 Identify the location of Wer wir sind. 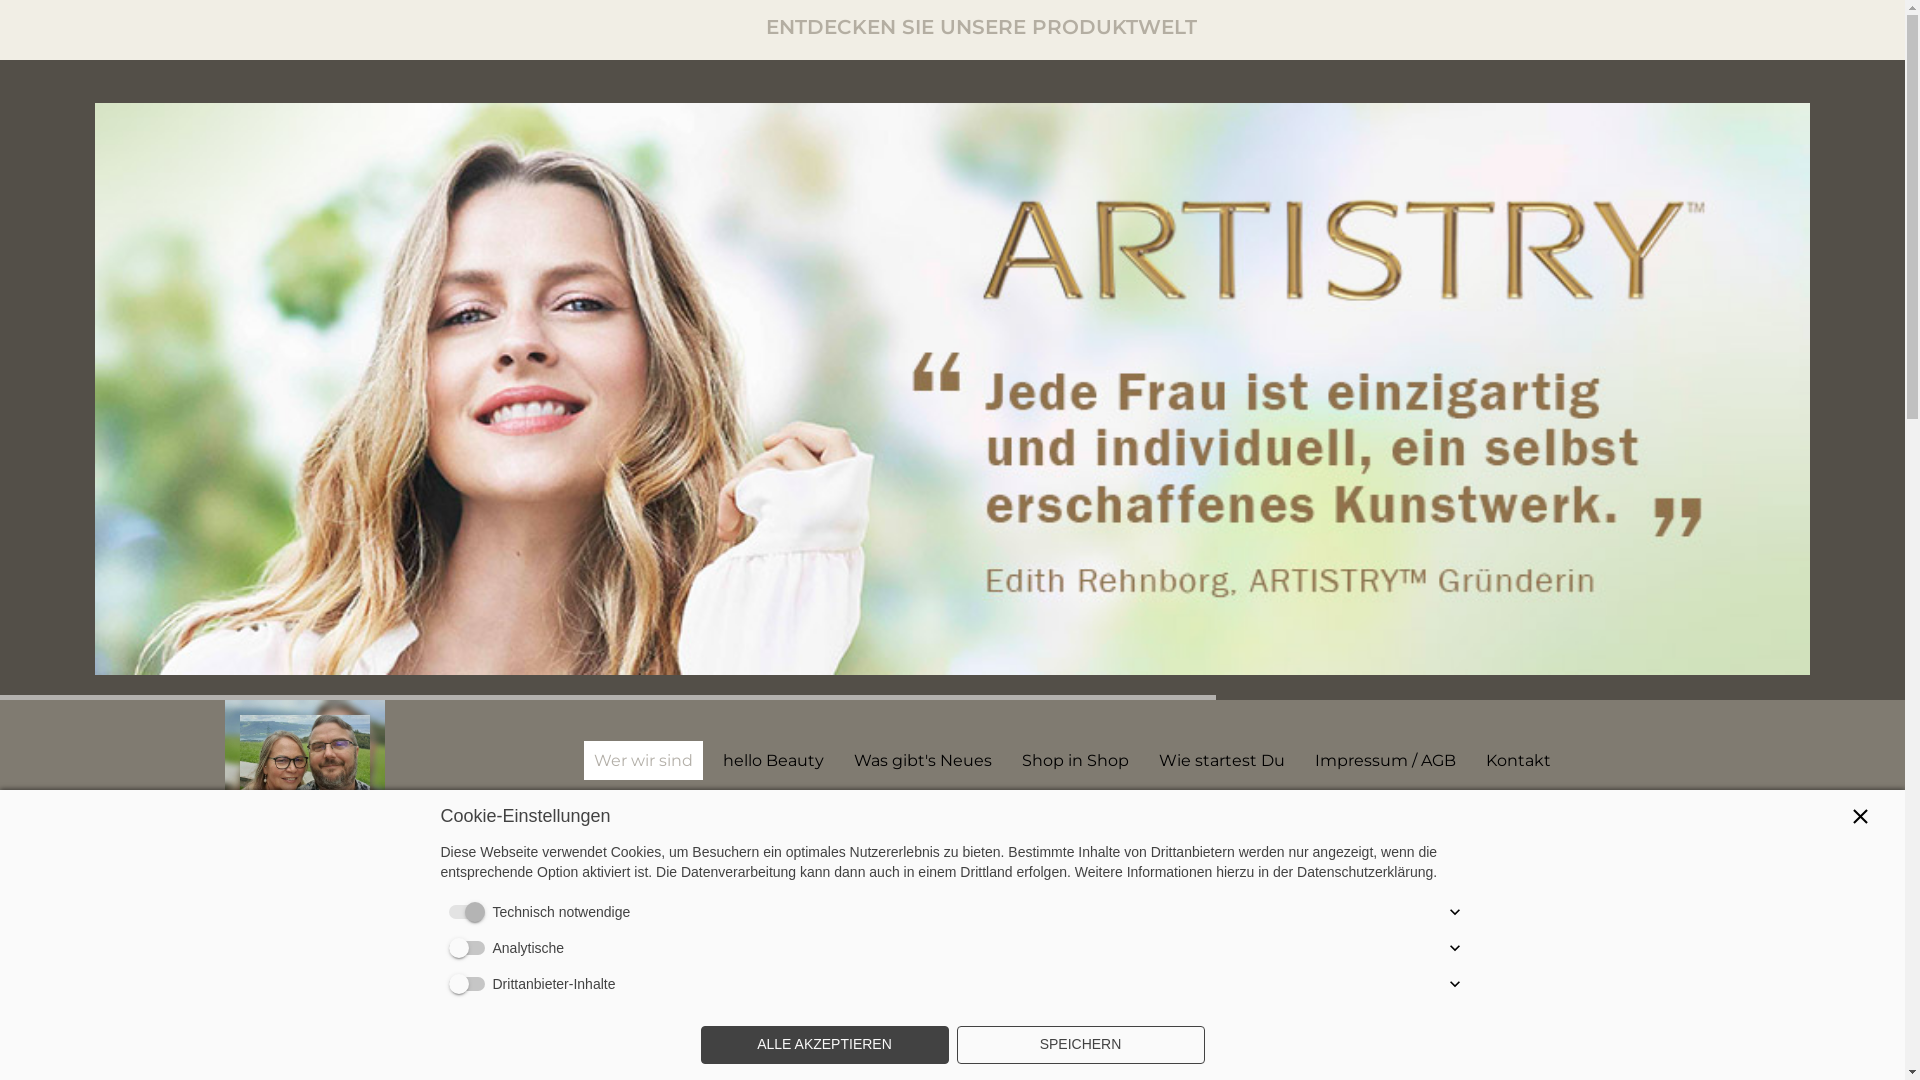
(644, 760).